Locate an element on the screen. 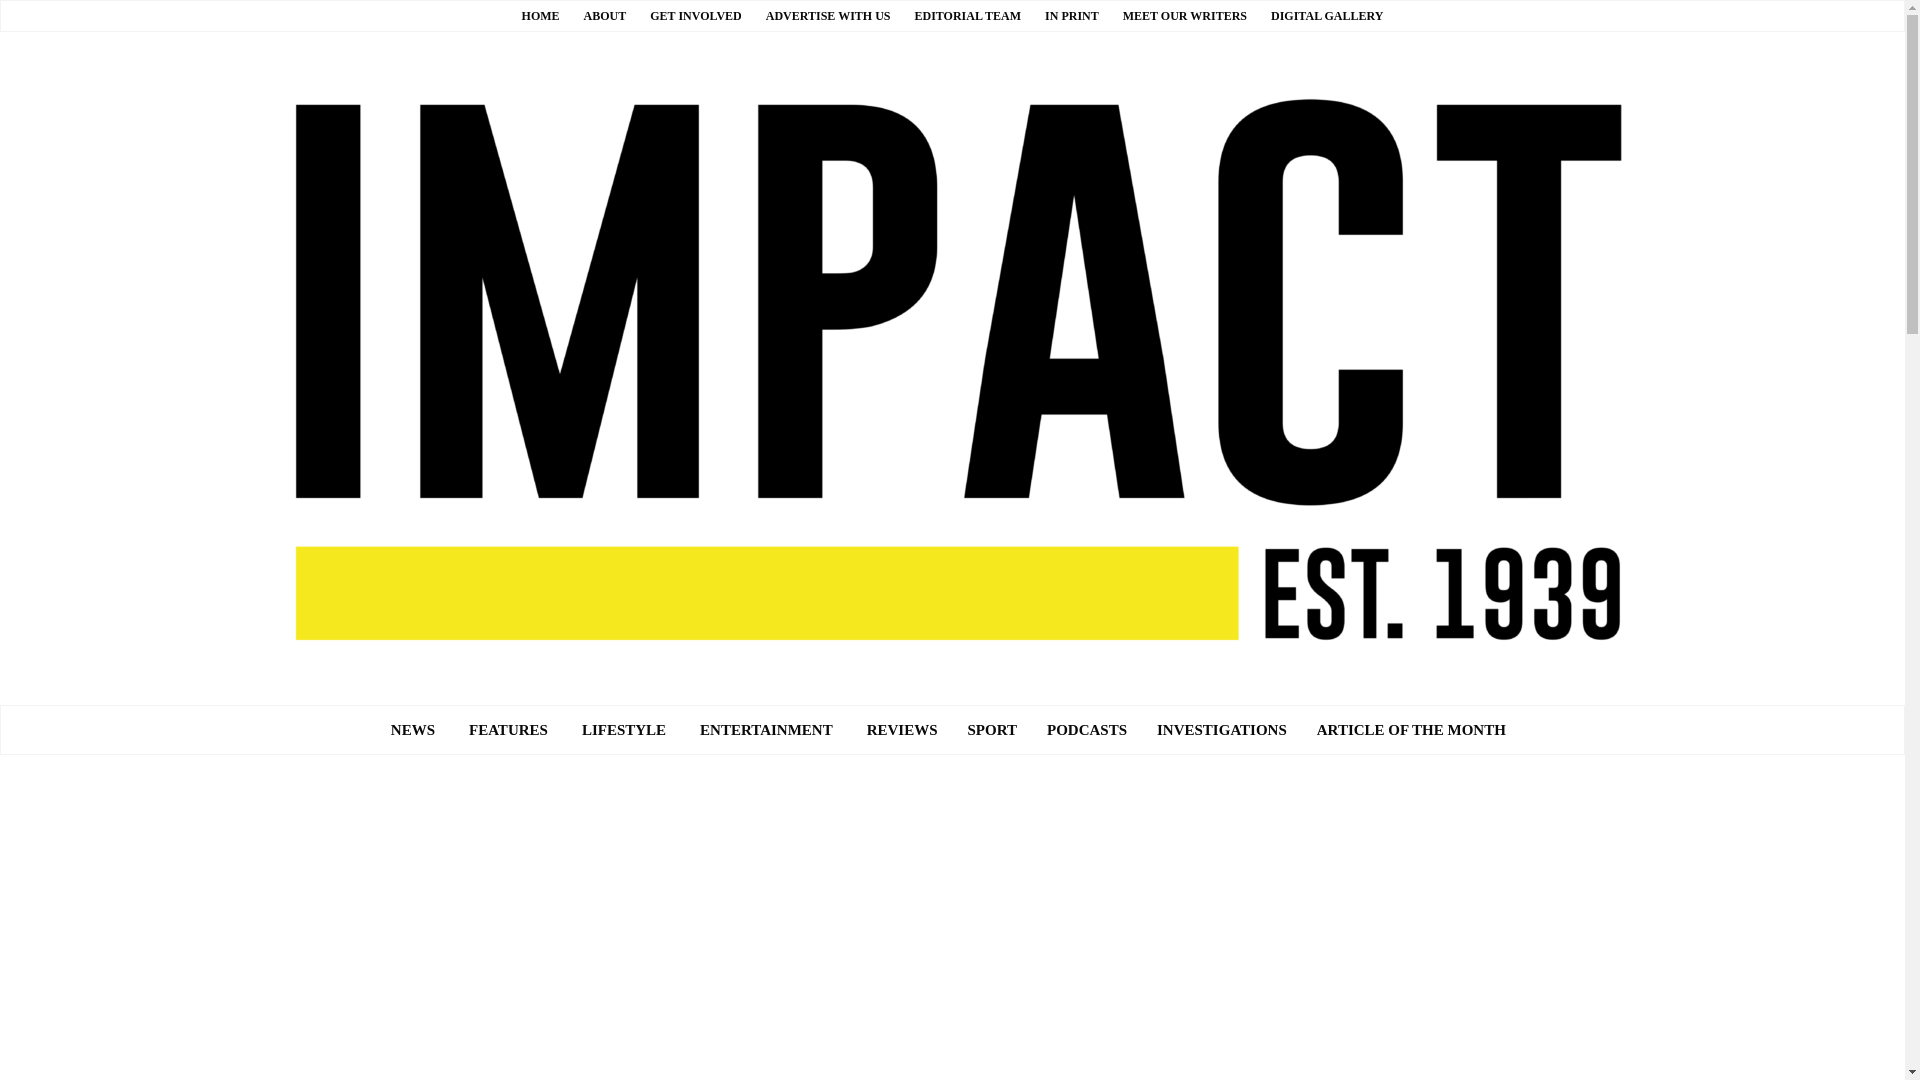 The width and height of the screenshot is (1920, 1080). ADVERTISE WITH US is located at coordinates (828, 15).